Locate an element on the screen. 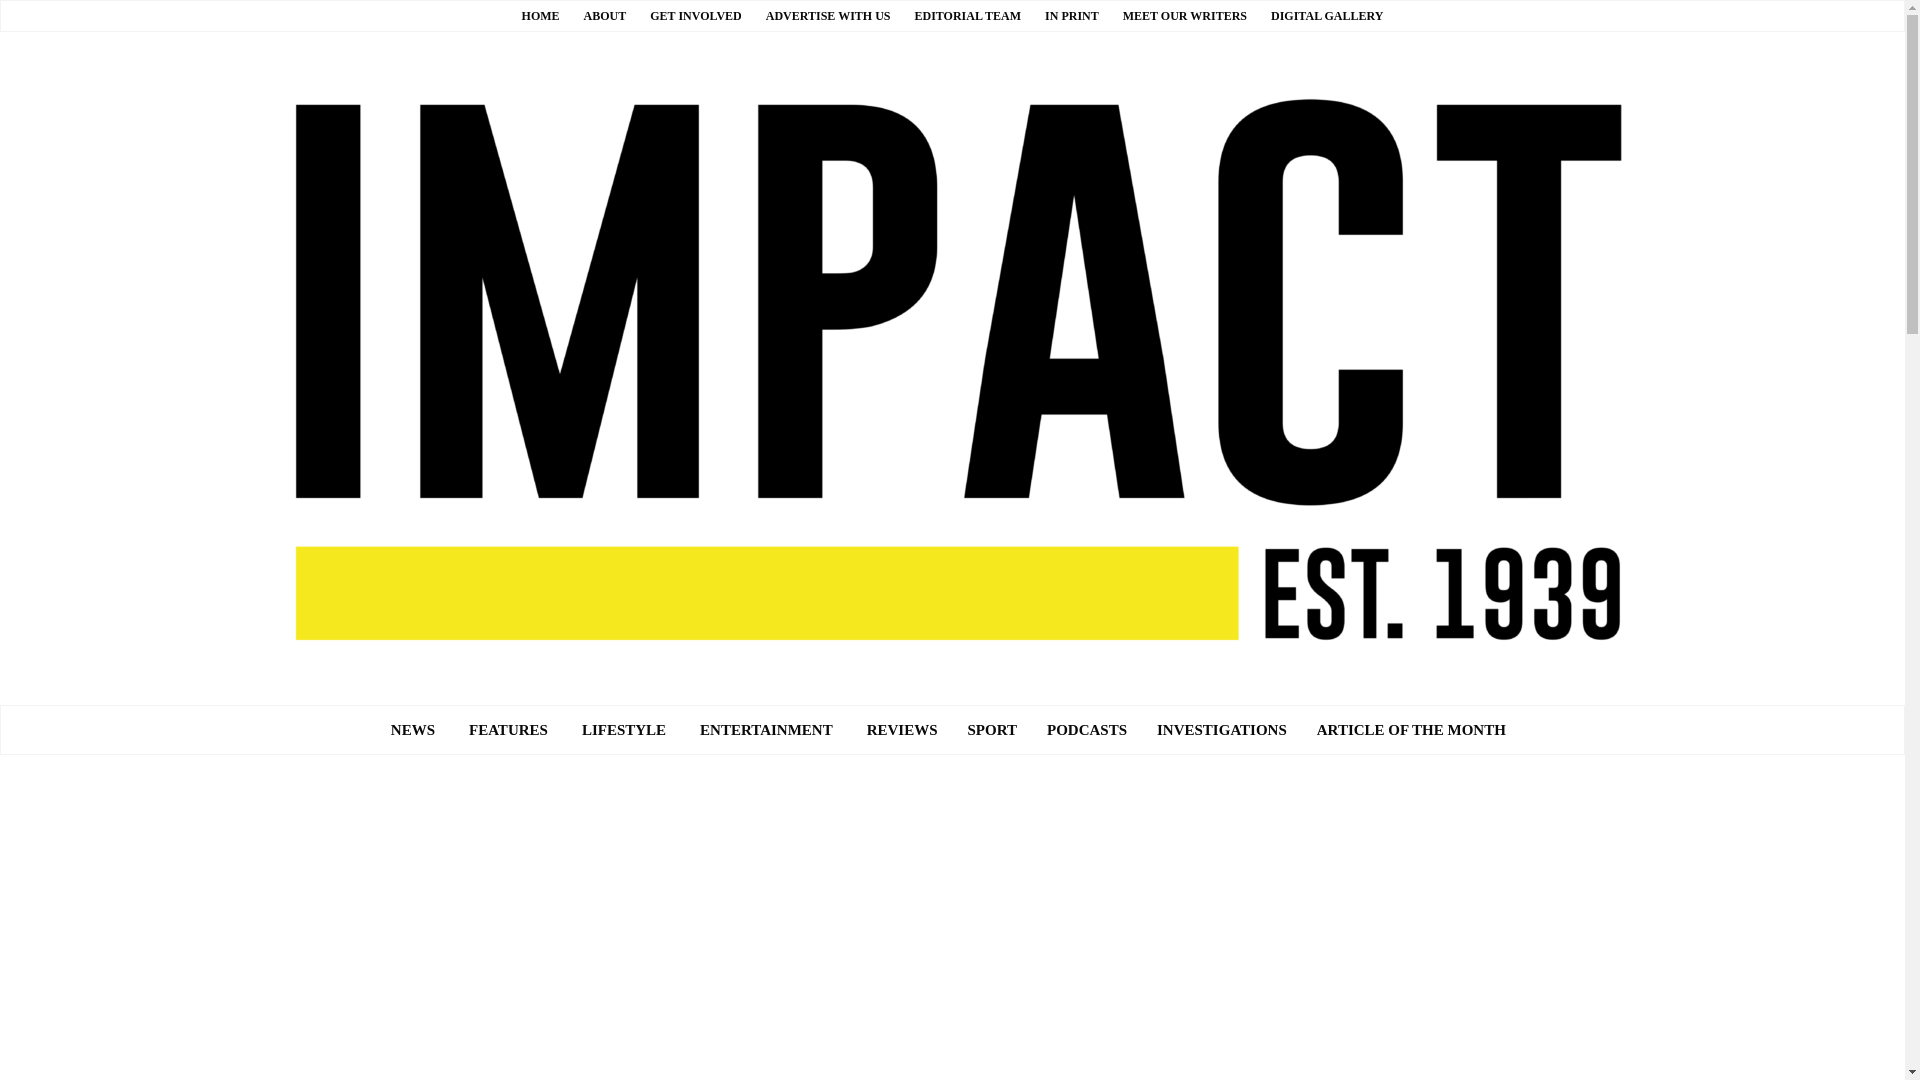 The width and height of the screenshot is (1920, 1080). ADVERTISE WITH US is located at coordinates (828, 15).